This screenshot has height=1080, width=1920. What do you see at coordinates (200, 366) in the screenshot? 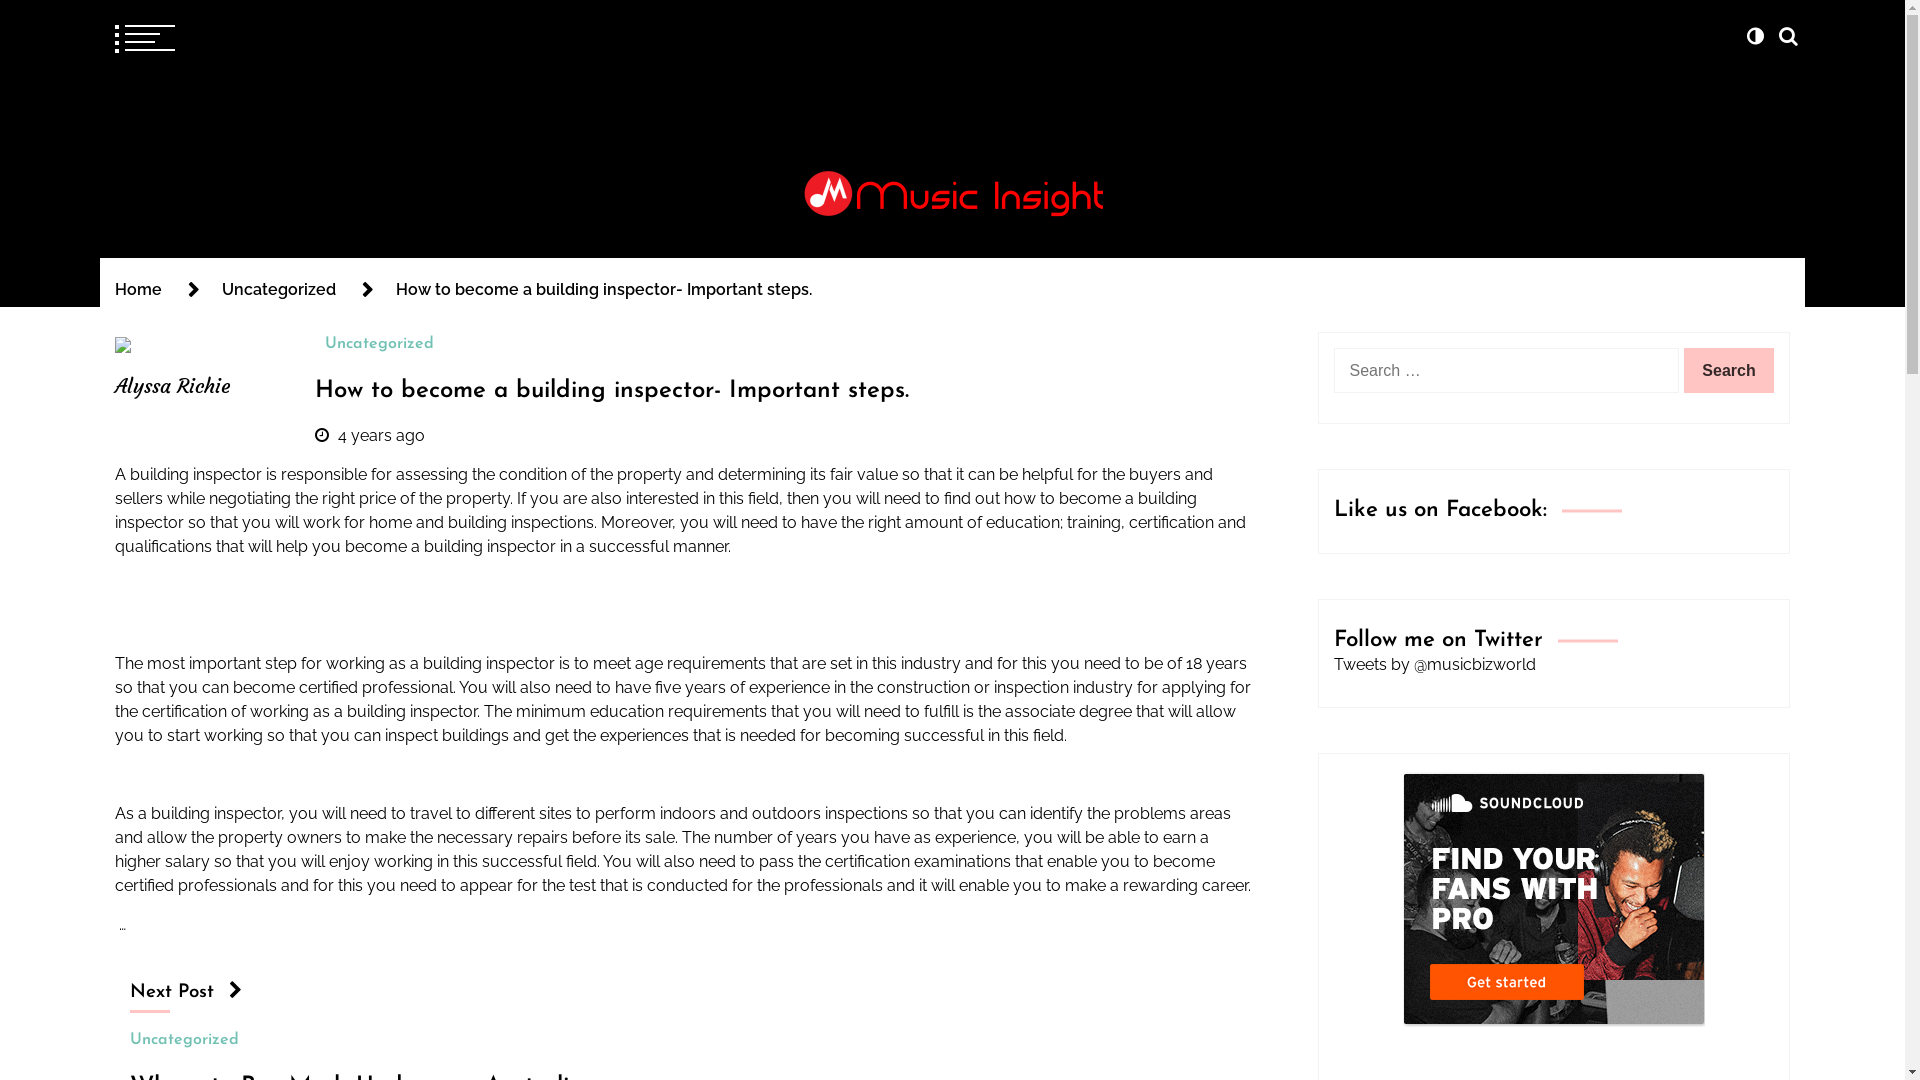
I see `Alyssa Richie` at bounding box center [200, 366].